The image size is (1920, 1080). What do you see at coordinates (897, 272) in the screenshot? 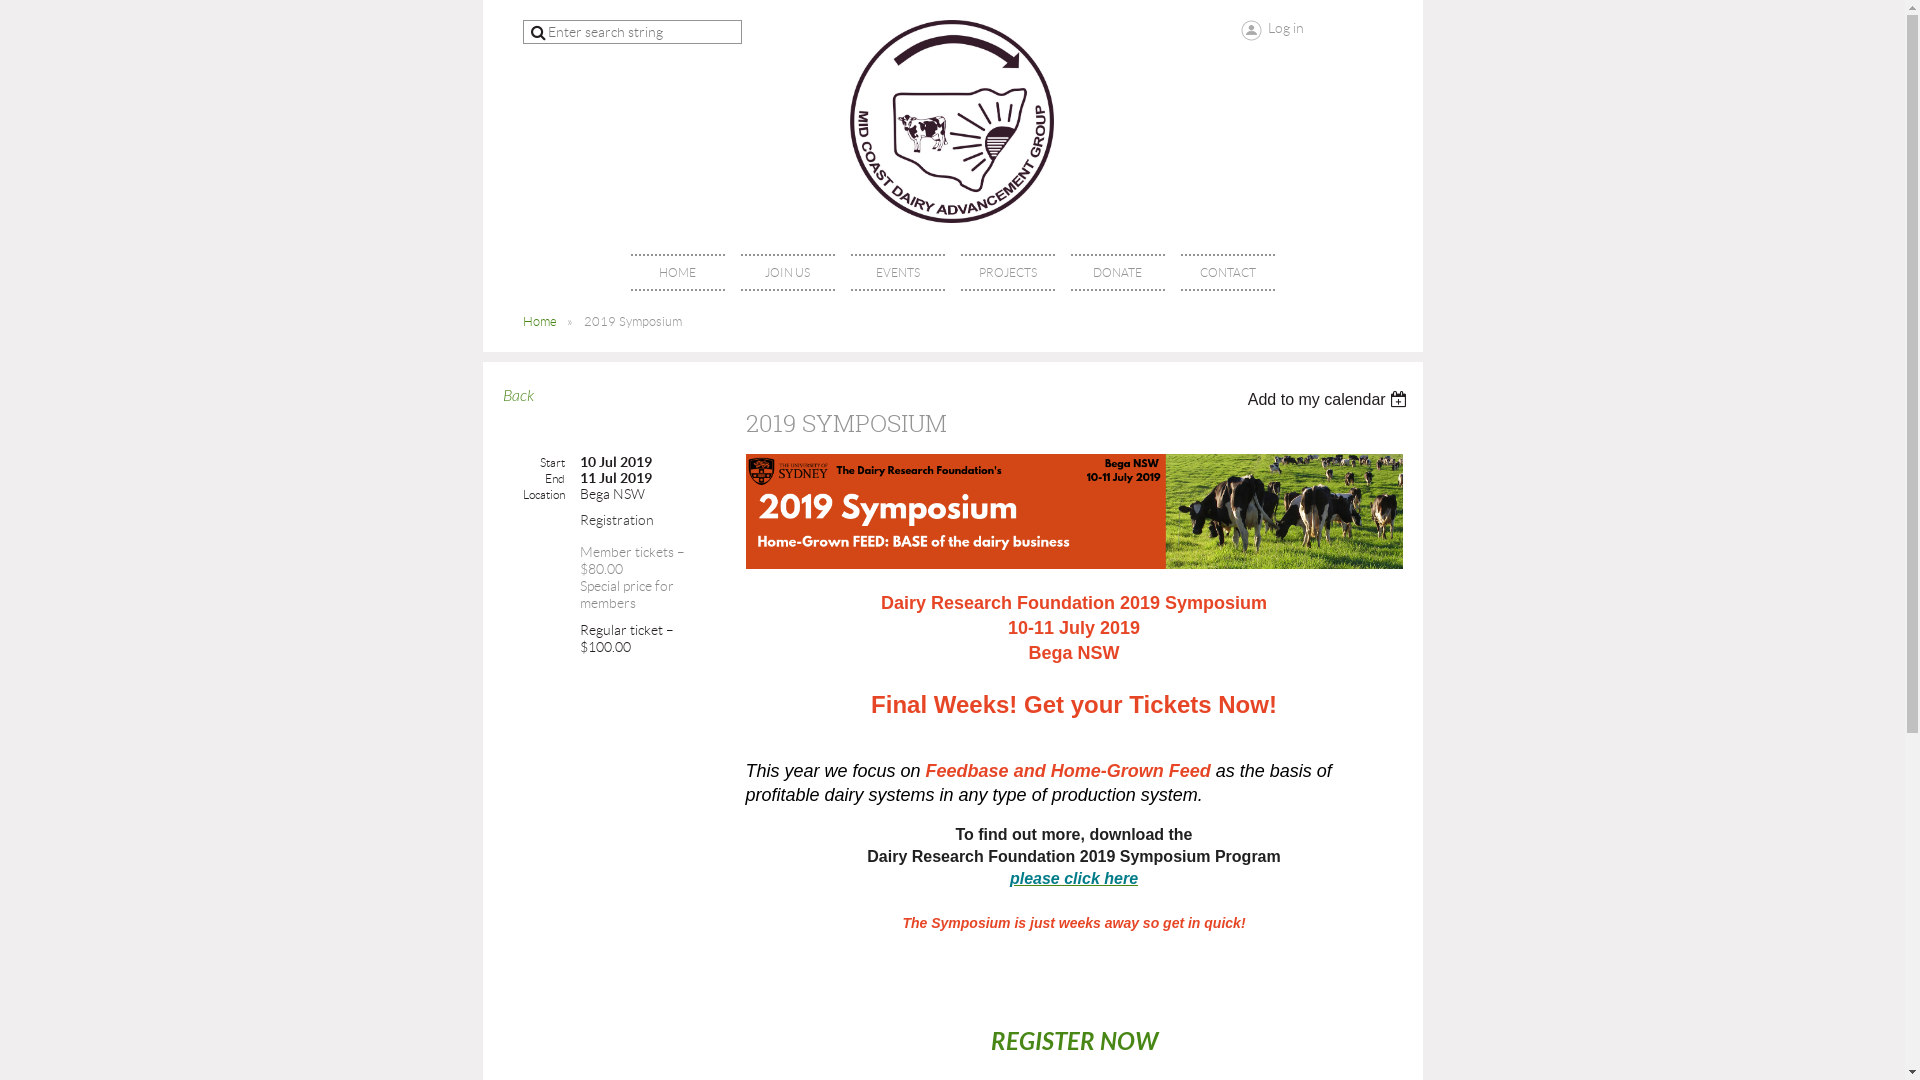
I see `EVENTS` at bounding box center [897, 272].